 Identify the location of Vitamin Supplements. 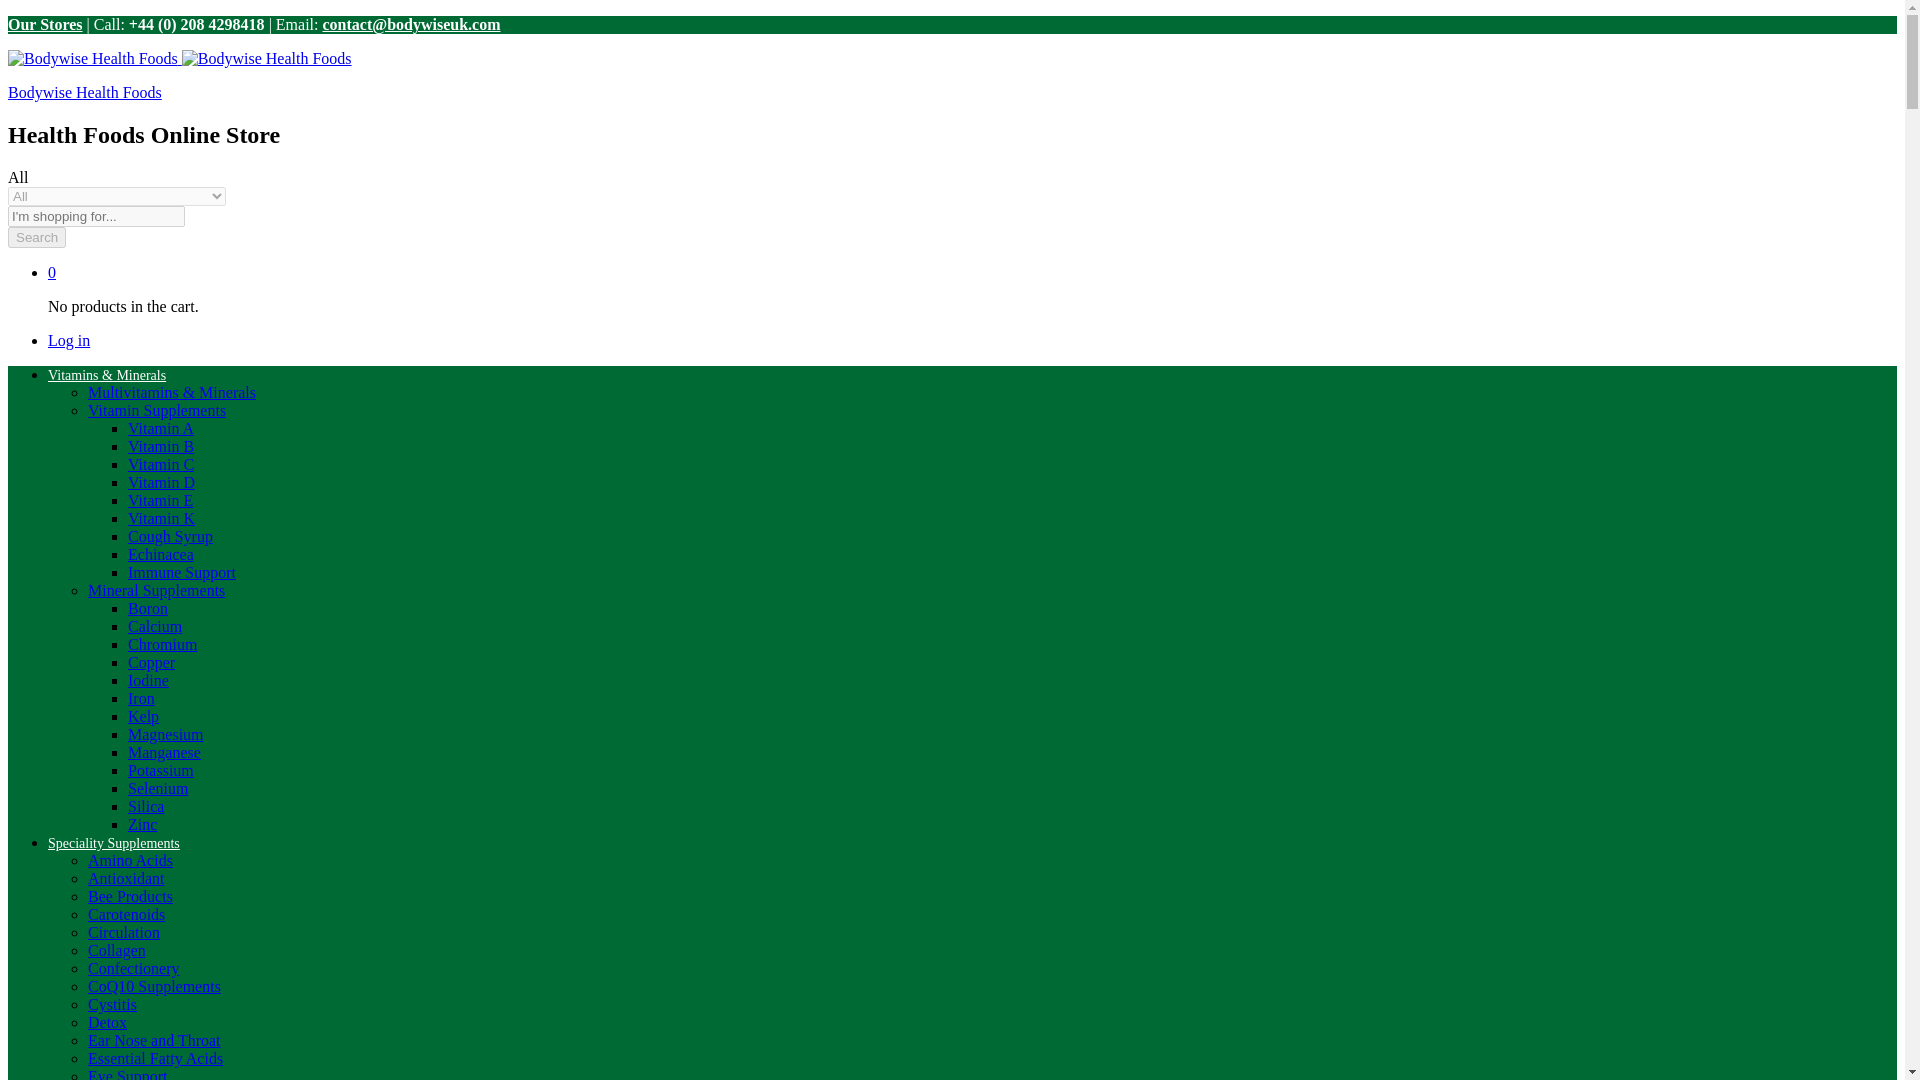
(157, 410).